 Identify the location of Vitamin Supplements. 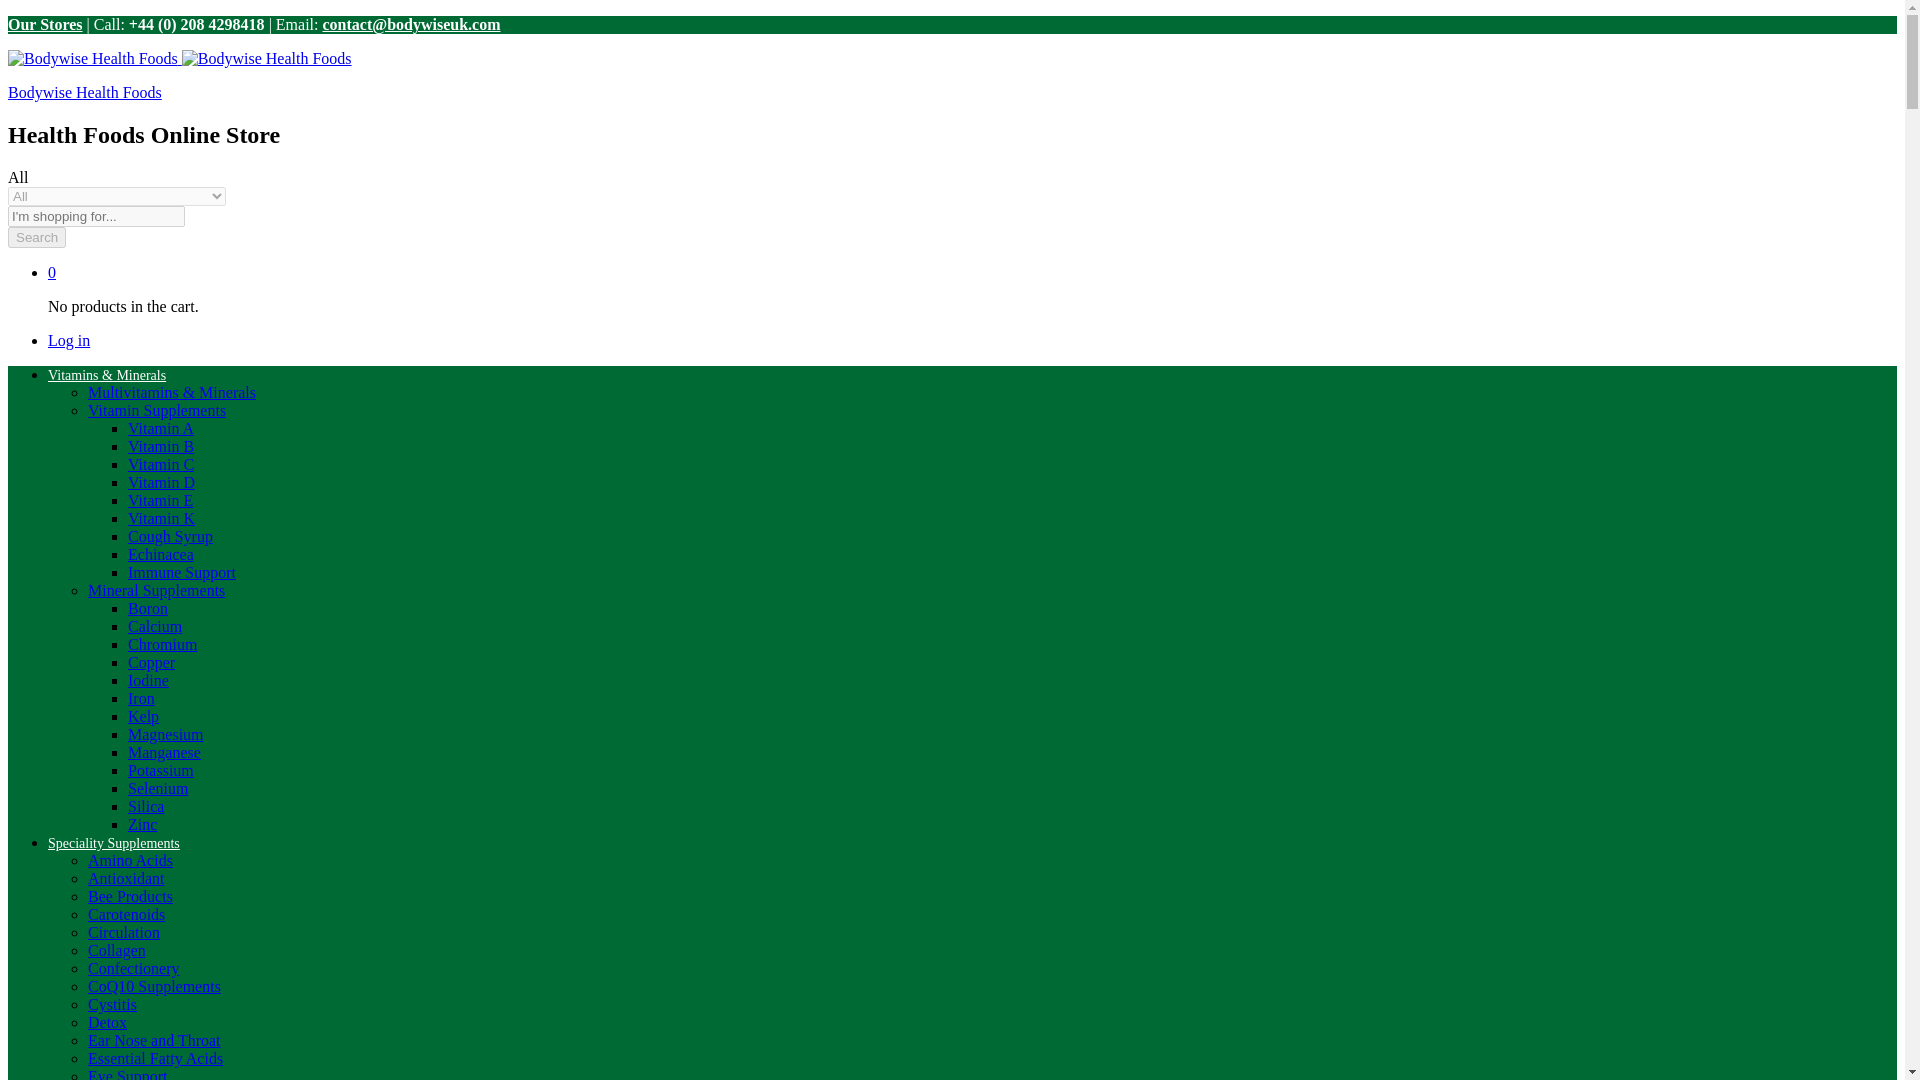
(157, 410).